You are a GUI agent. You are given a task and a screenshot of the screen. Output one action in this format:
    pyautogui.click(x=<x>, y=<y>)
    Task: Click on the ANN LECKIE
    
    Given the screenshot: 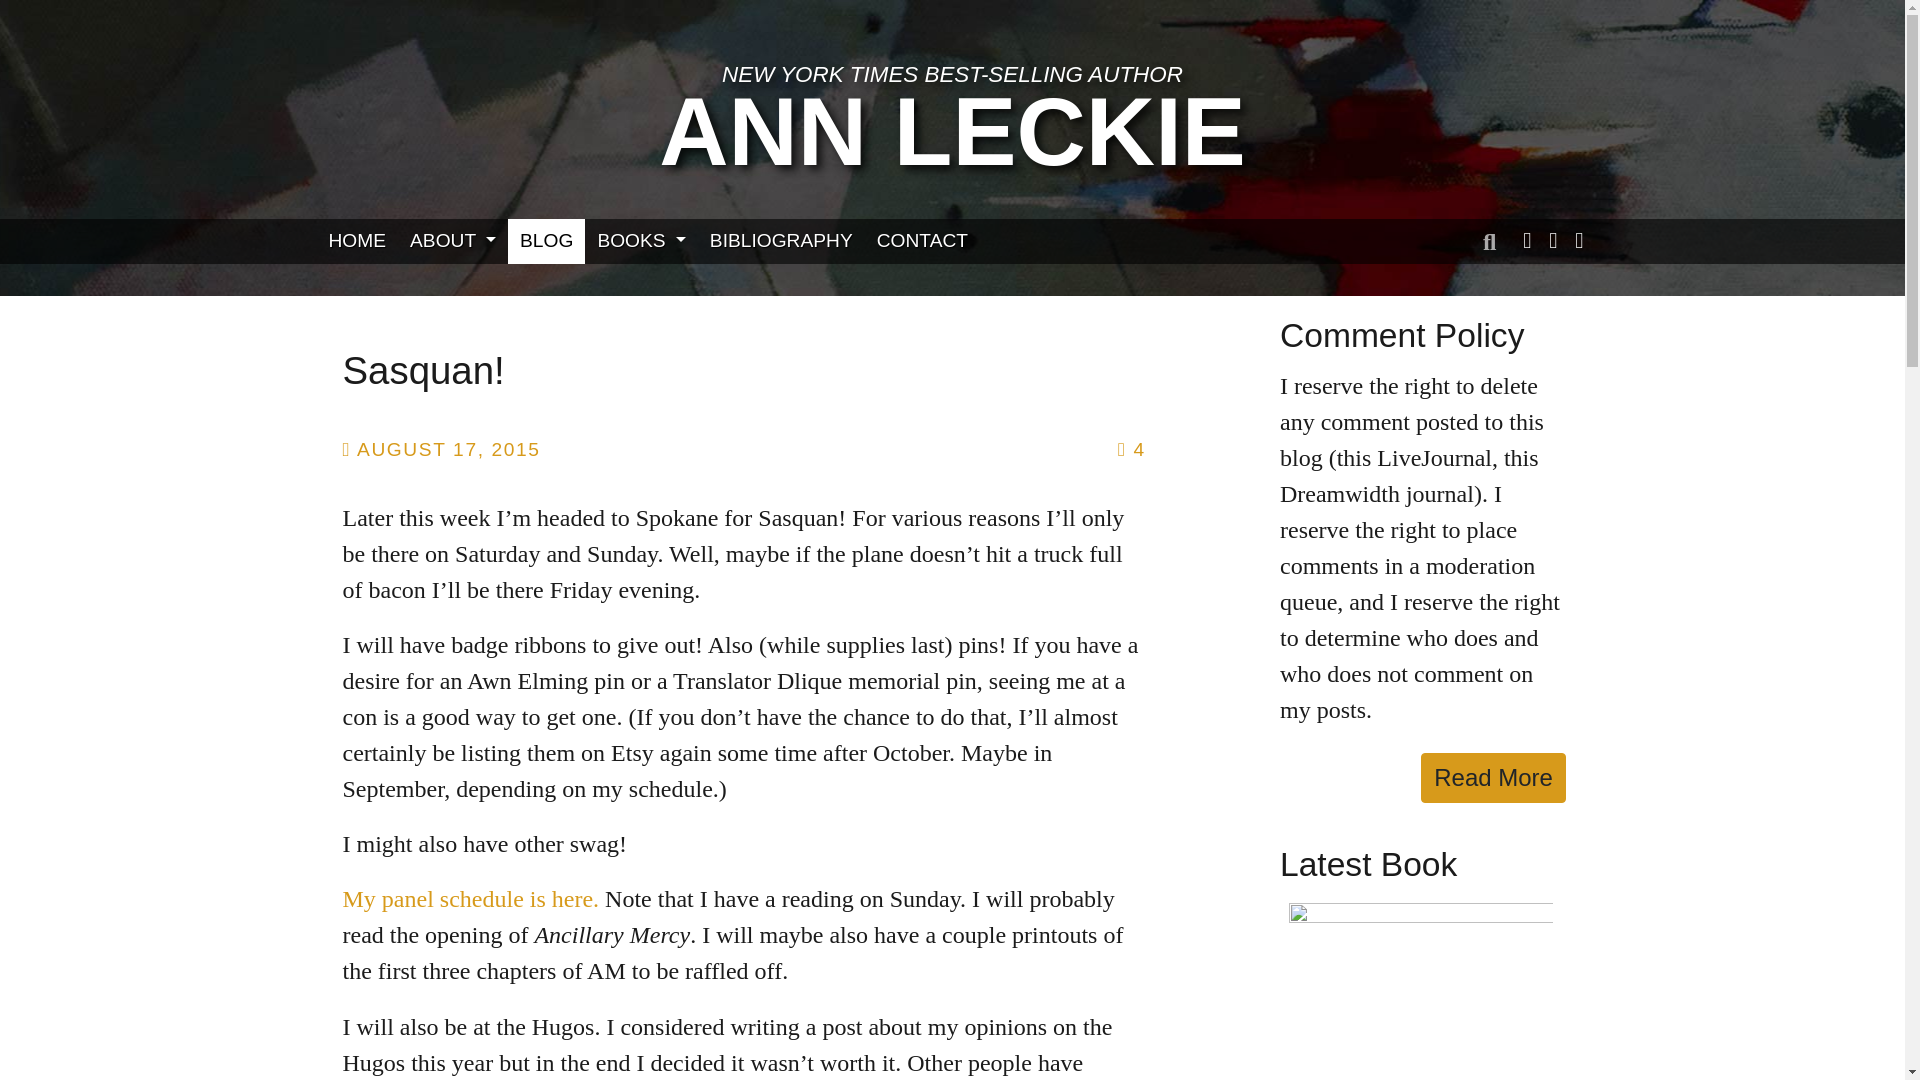 What is the action you would take?
    pyautogui.click(x=952, y=132)
    